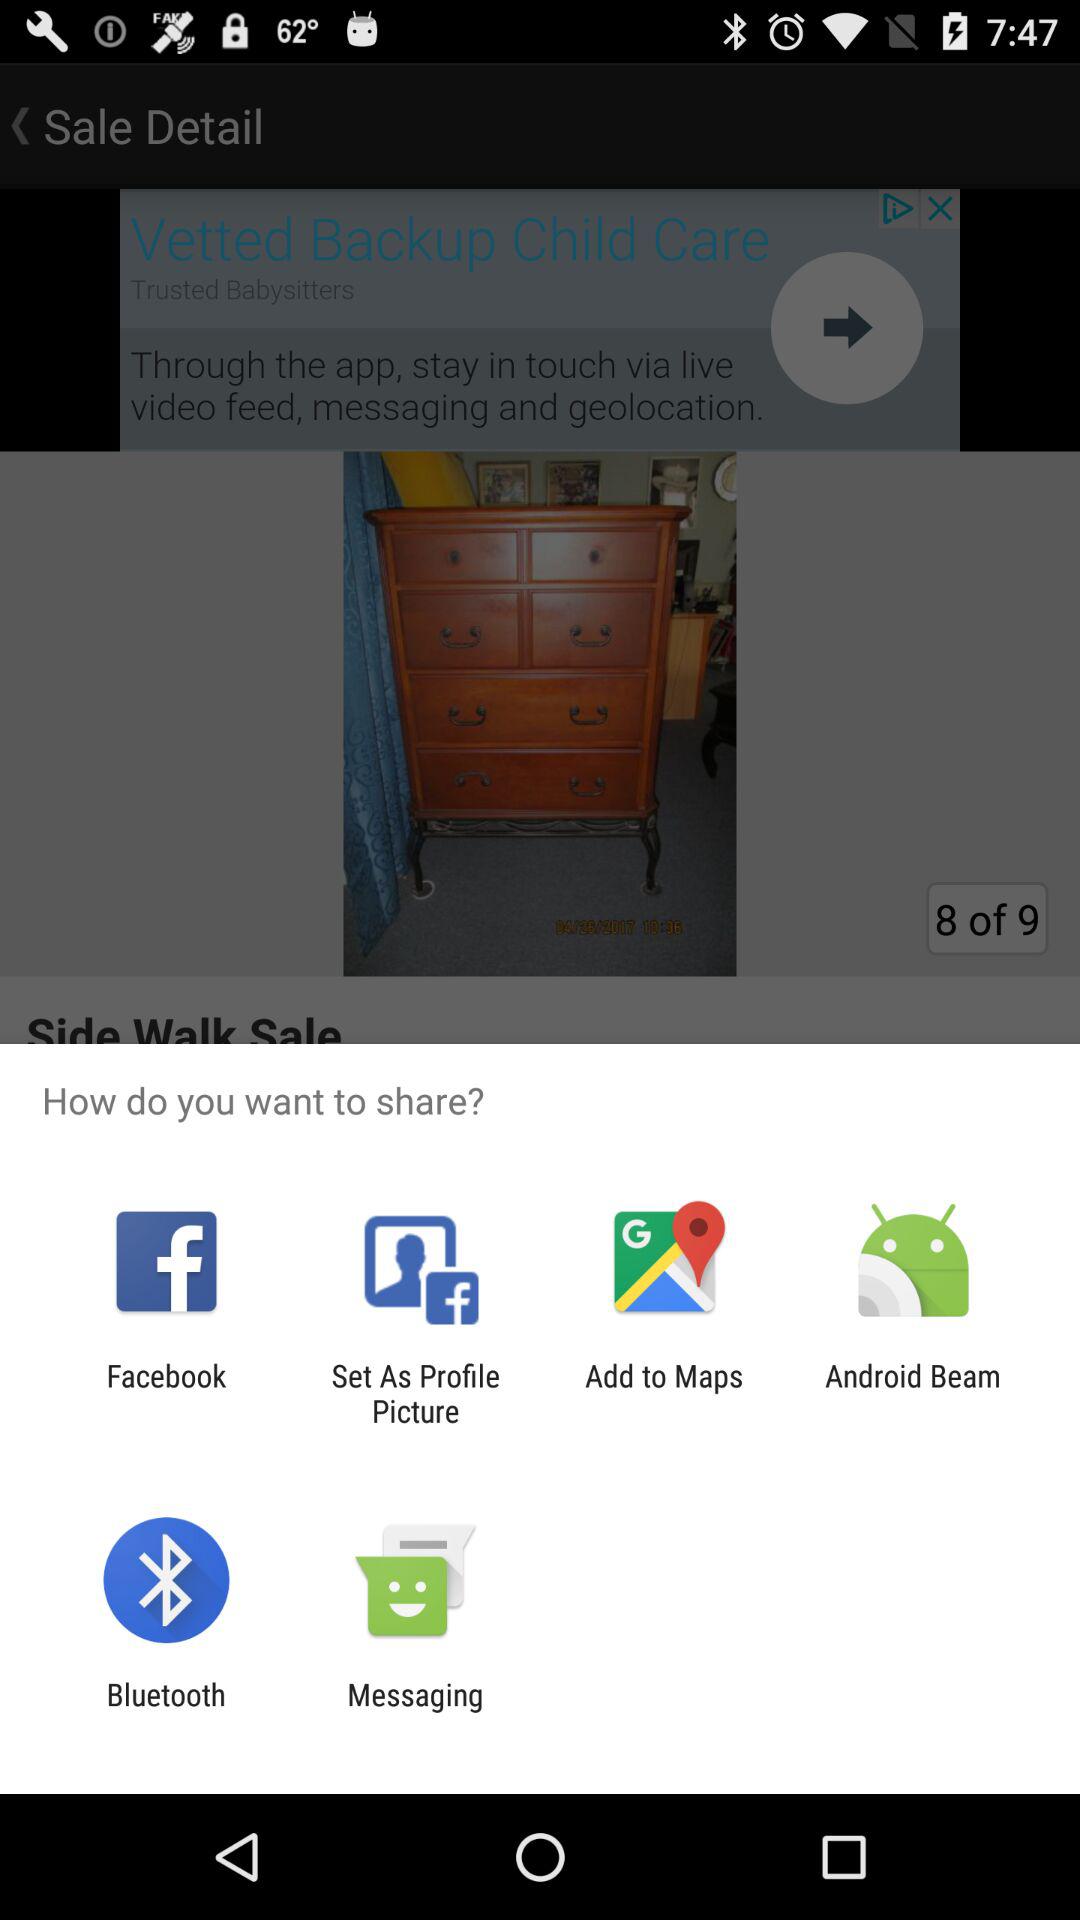 The width and height of the screenshot is (1080, 1920). Describe the element at coordinates (664, 1393) in the screenshot. I see `open the item to the left of the android beam item` at that location.